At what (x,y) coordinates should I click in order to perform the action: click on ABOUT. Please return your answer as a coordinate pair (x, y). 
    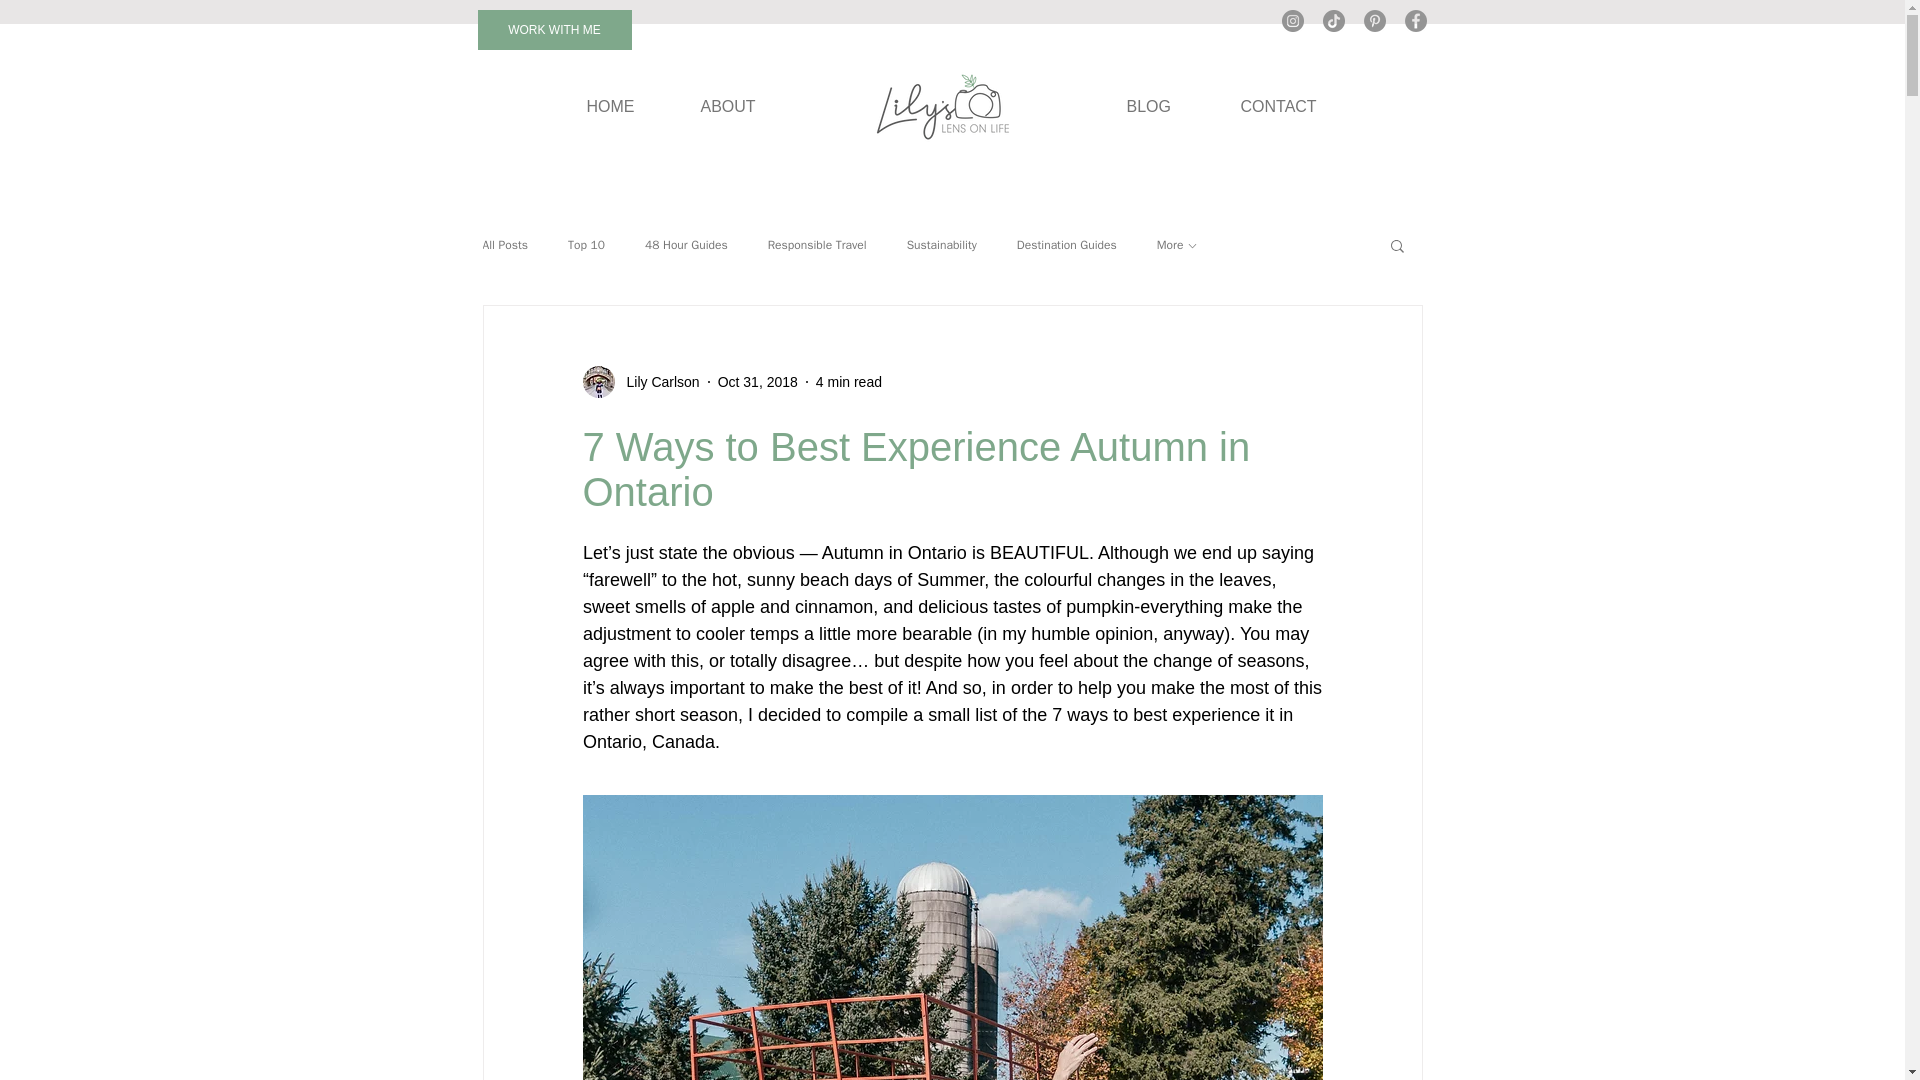
    Looking at the image, I should click on (727, 106).